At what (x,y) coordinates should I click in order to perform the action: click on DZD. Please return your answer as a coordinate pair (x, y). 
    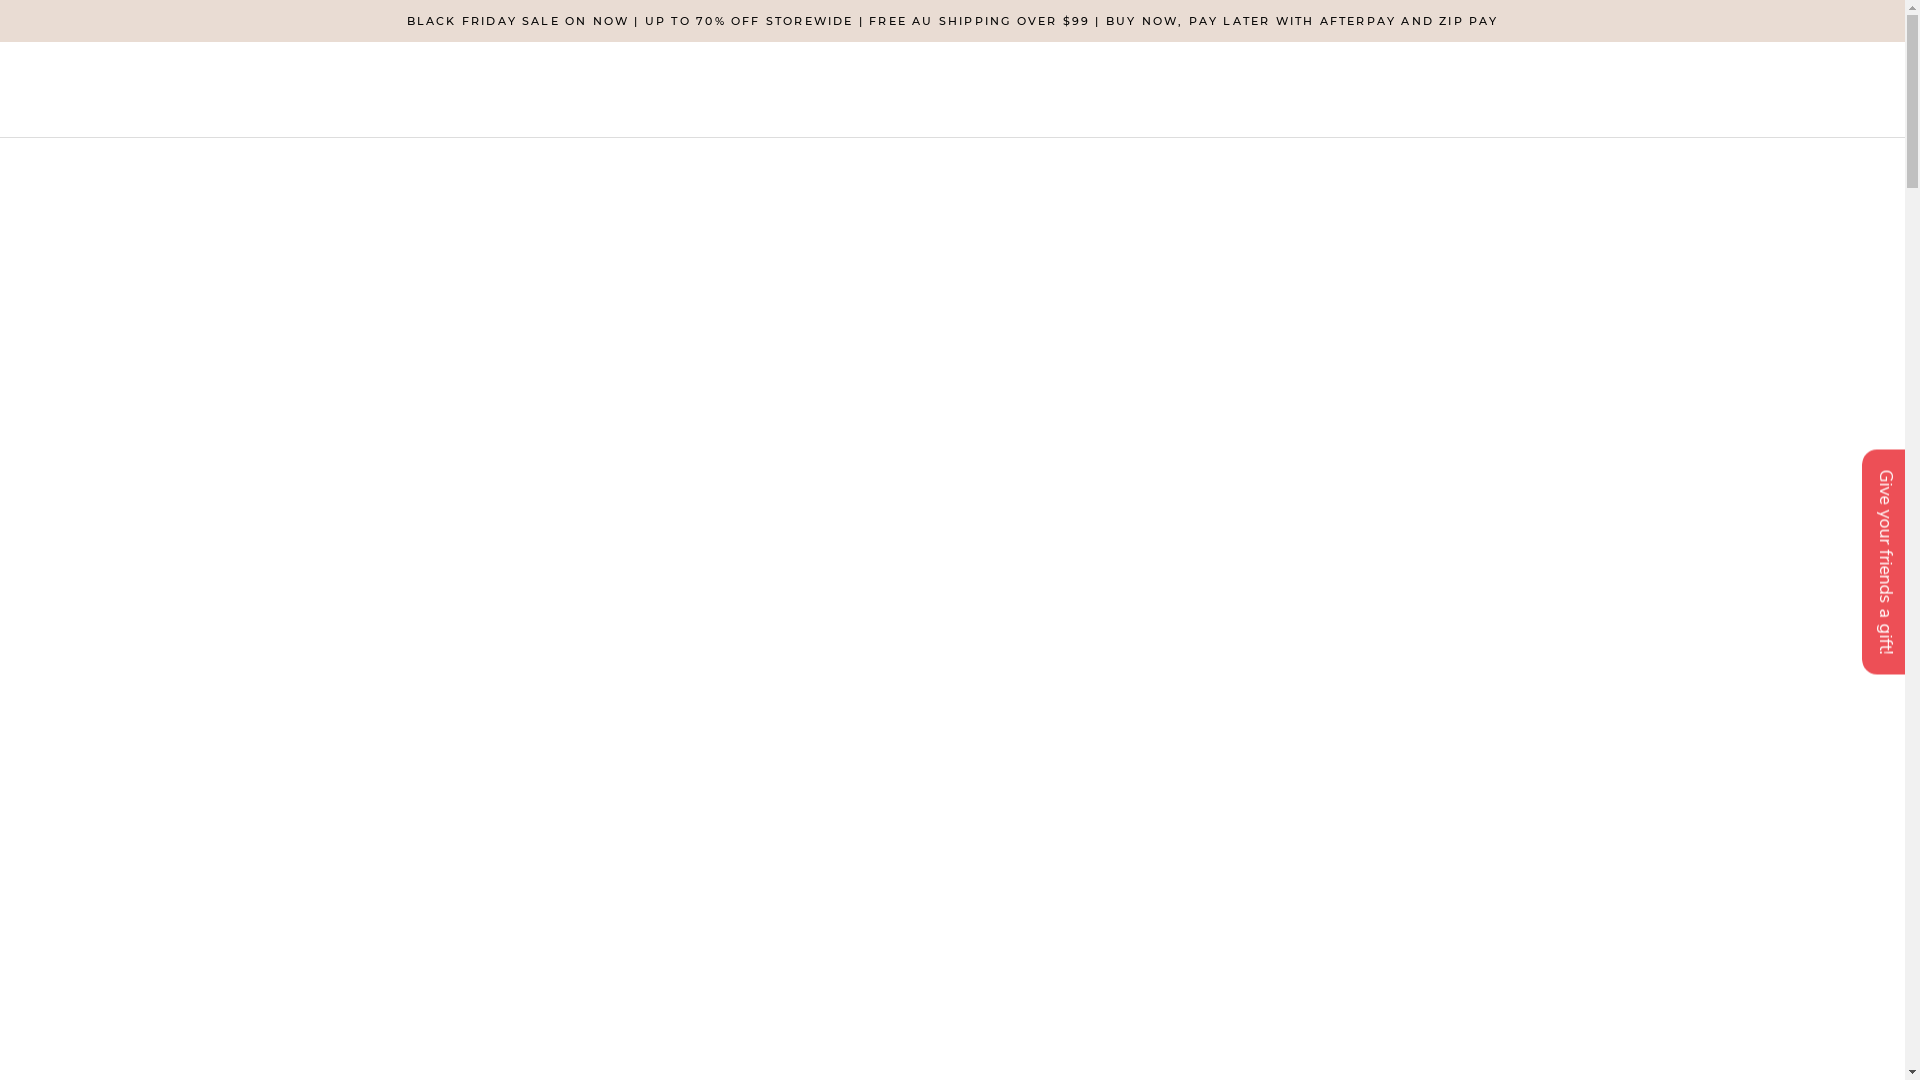
    Looking at the image, I should click on (1768, 876).